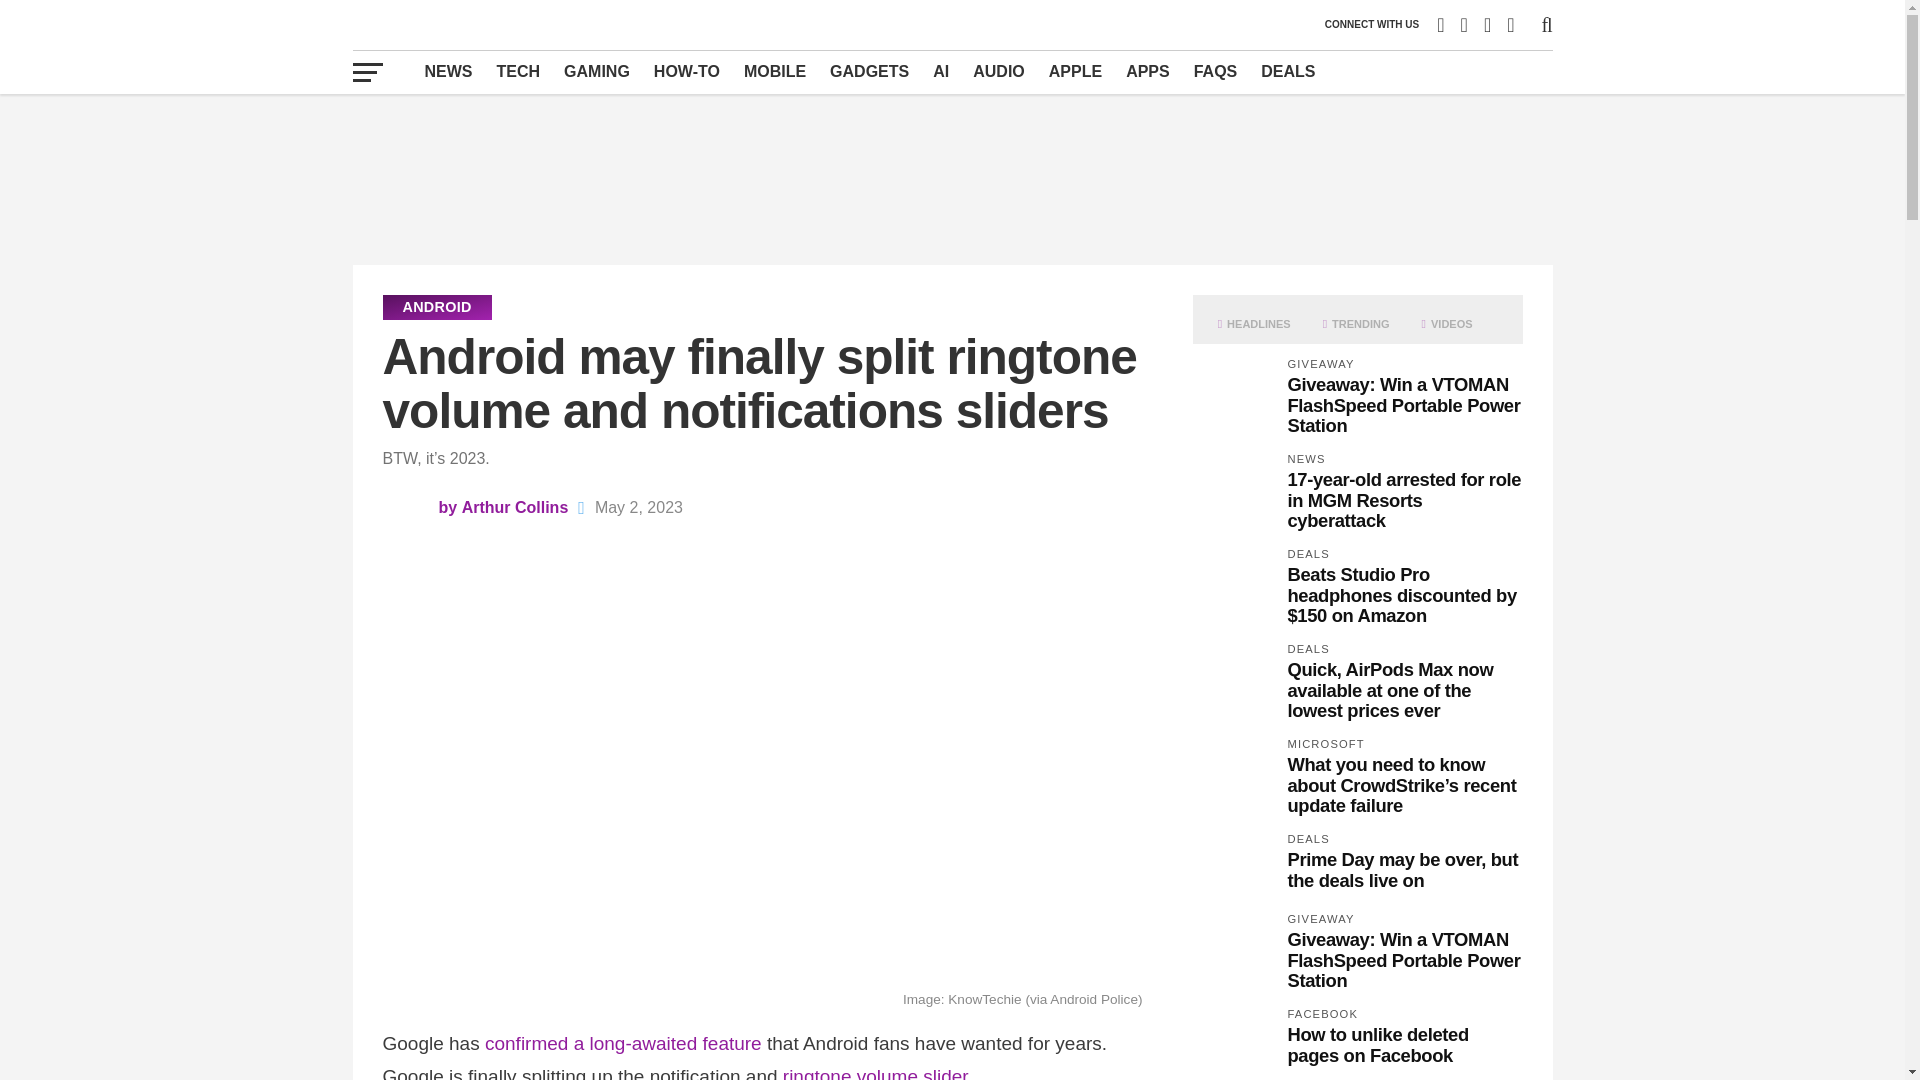 The image size is (1920, 1080). I want to click on NEWS, so click(448, 71).